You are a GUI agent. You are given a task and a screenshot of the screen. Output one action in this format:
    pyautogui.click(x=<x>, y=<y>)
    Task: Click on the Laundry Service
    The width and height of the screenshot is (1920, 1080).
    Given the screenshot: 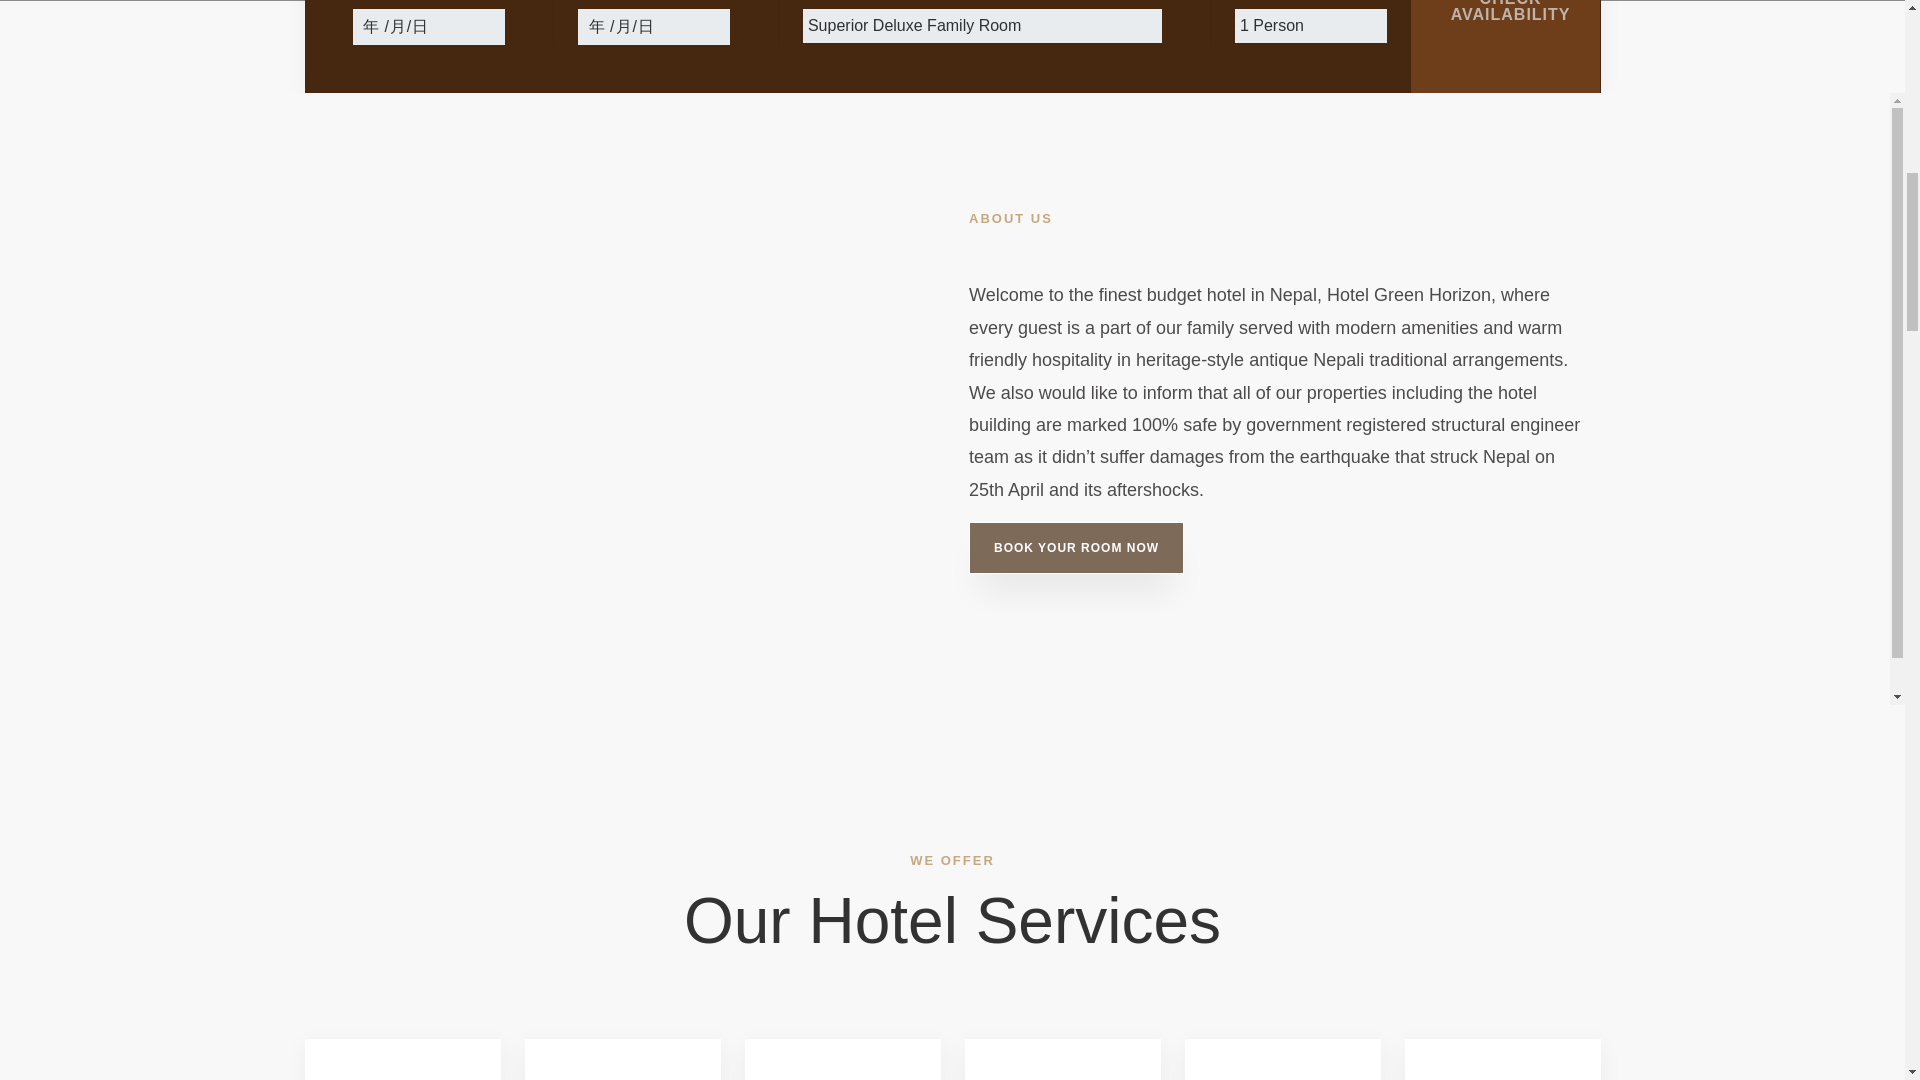 What is the action you would take?
    pyautogui.click(x=1061, y=1059)
    